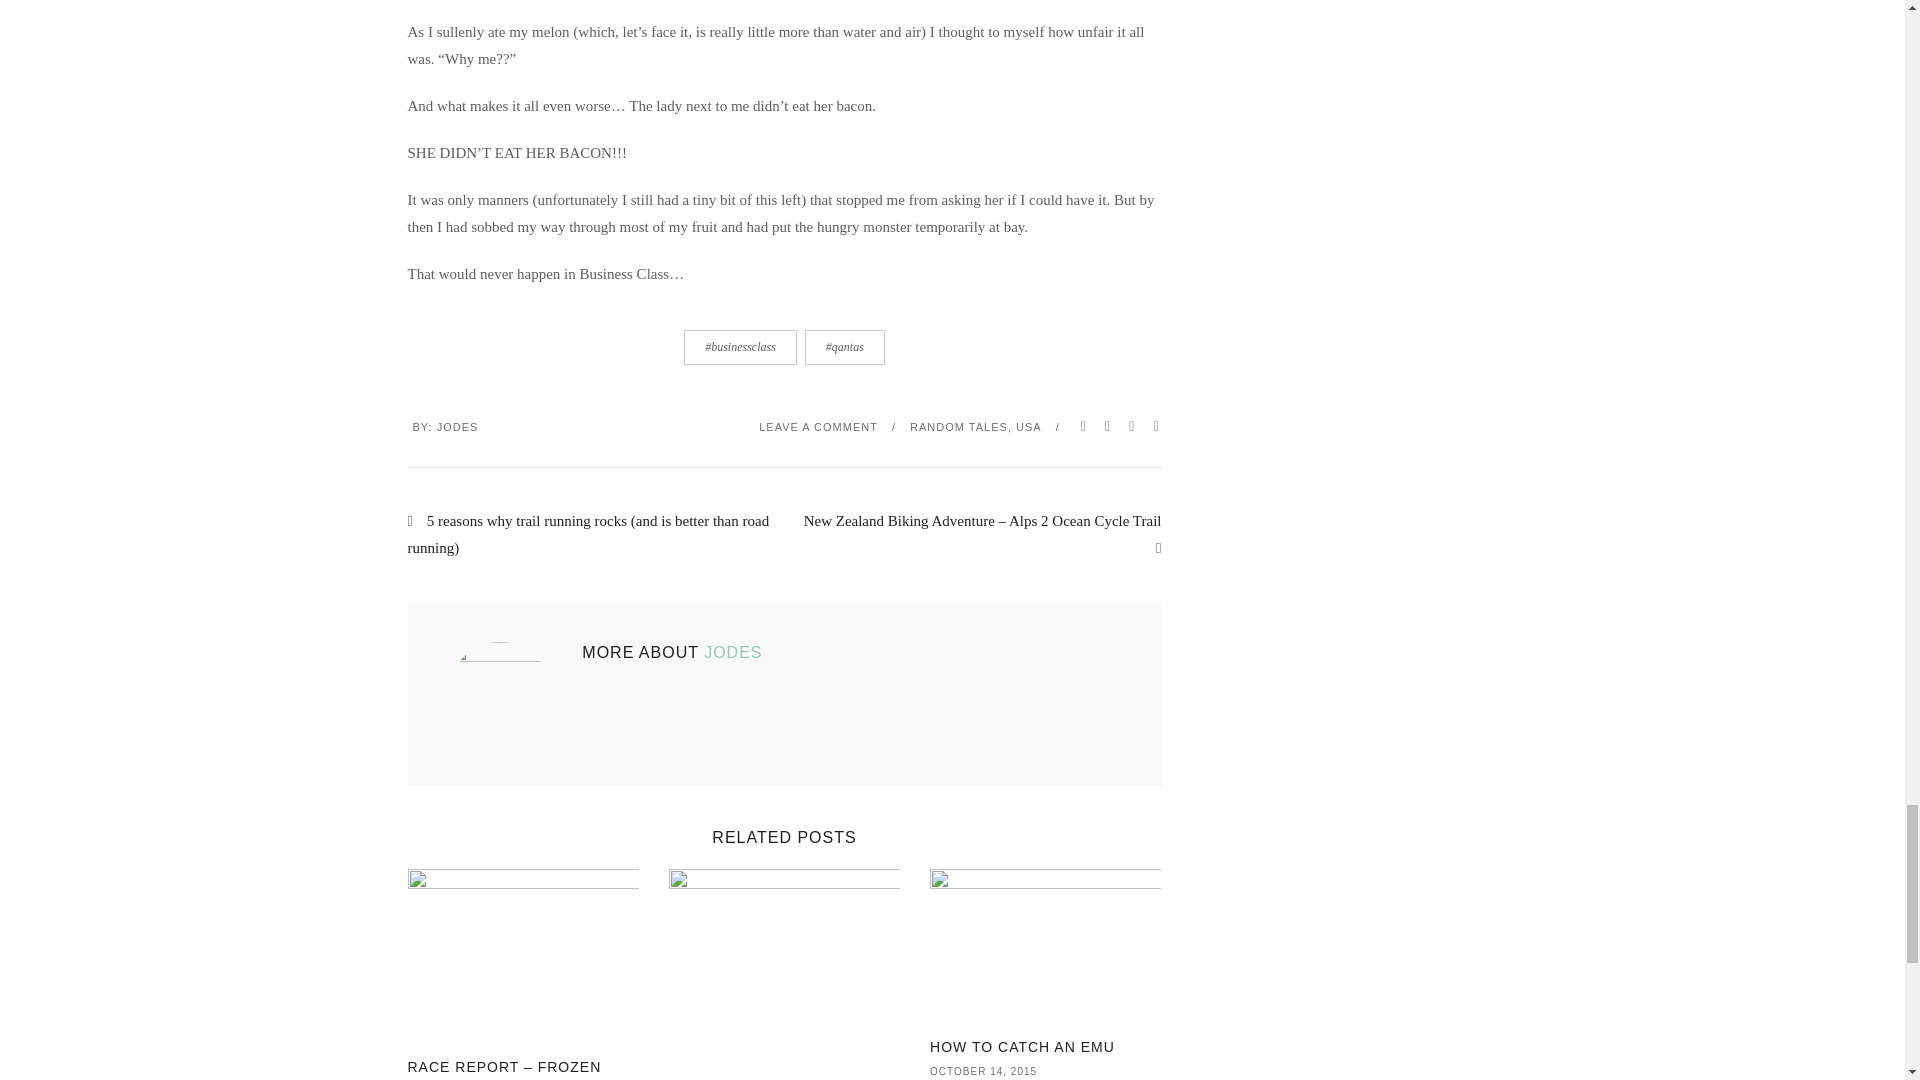 This screenshot has width=1920, height=1080. I want to click on USA, so click(1028, 427).